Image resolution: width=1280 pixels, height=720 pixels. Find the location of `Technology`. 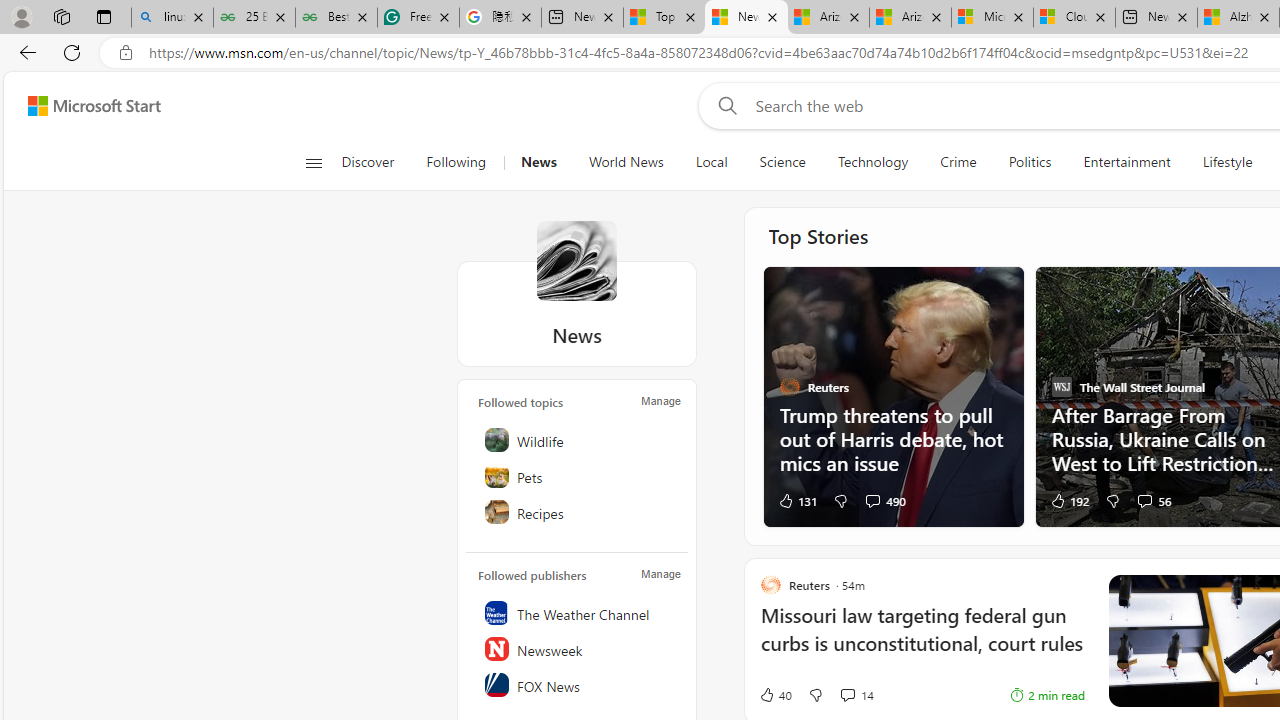

Technology is located at coordinates (872, 162).